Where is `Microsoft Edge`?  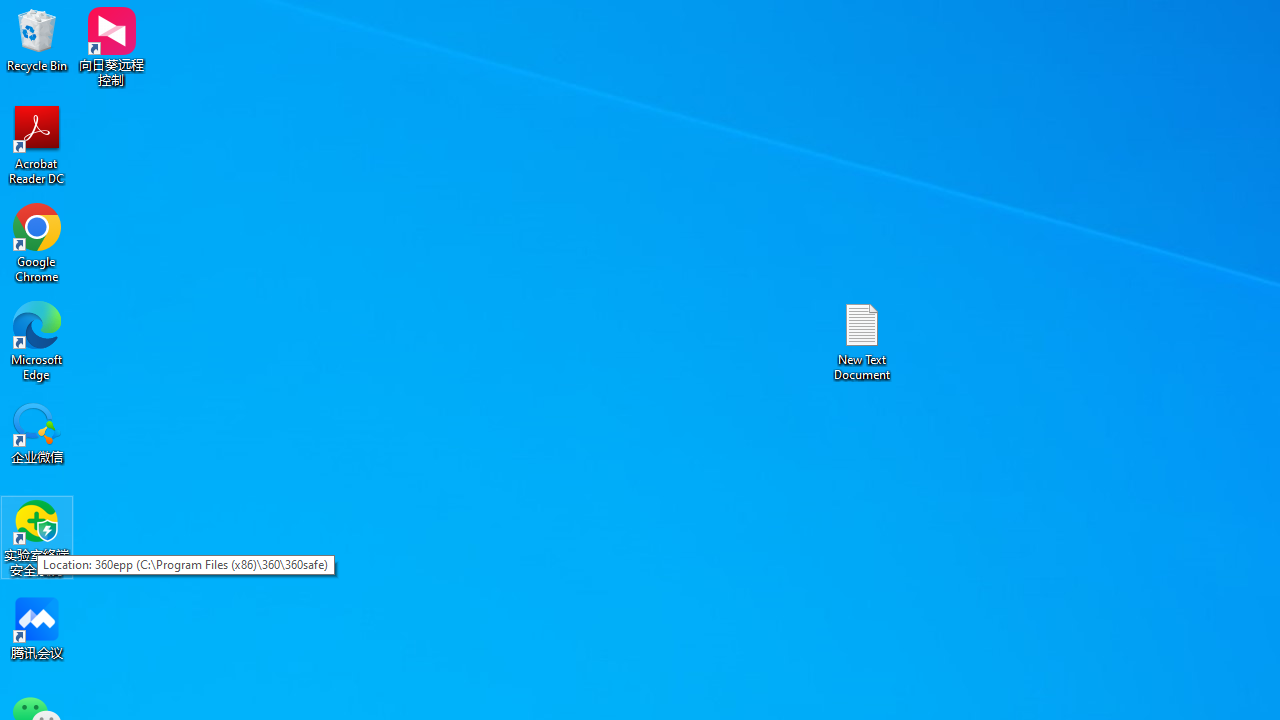 Microsoft Edge is located at coordinates (37, 340).